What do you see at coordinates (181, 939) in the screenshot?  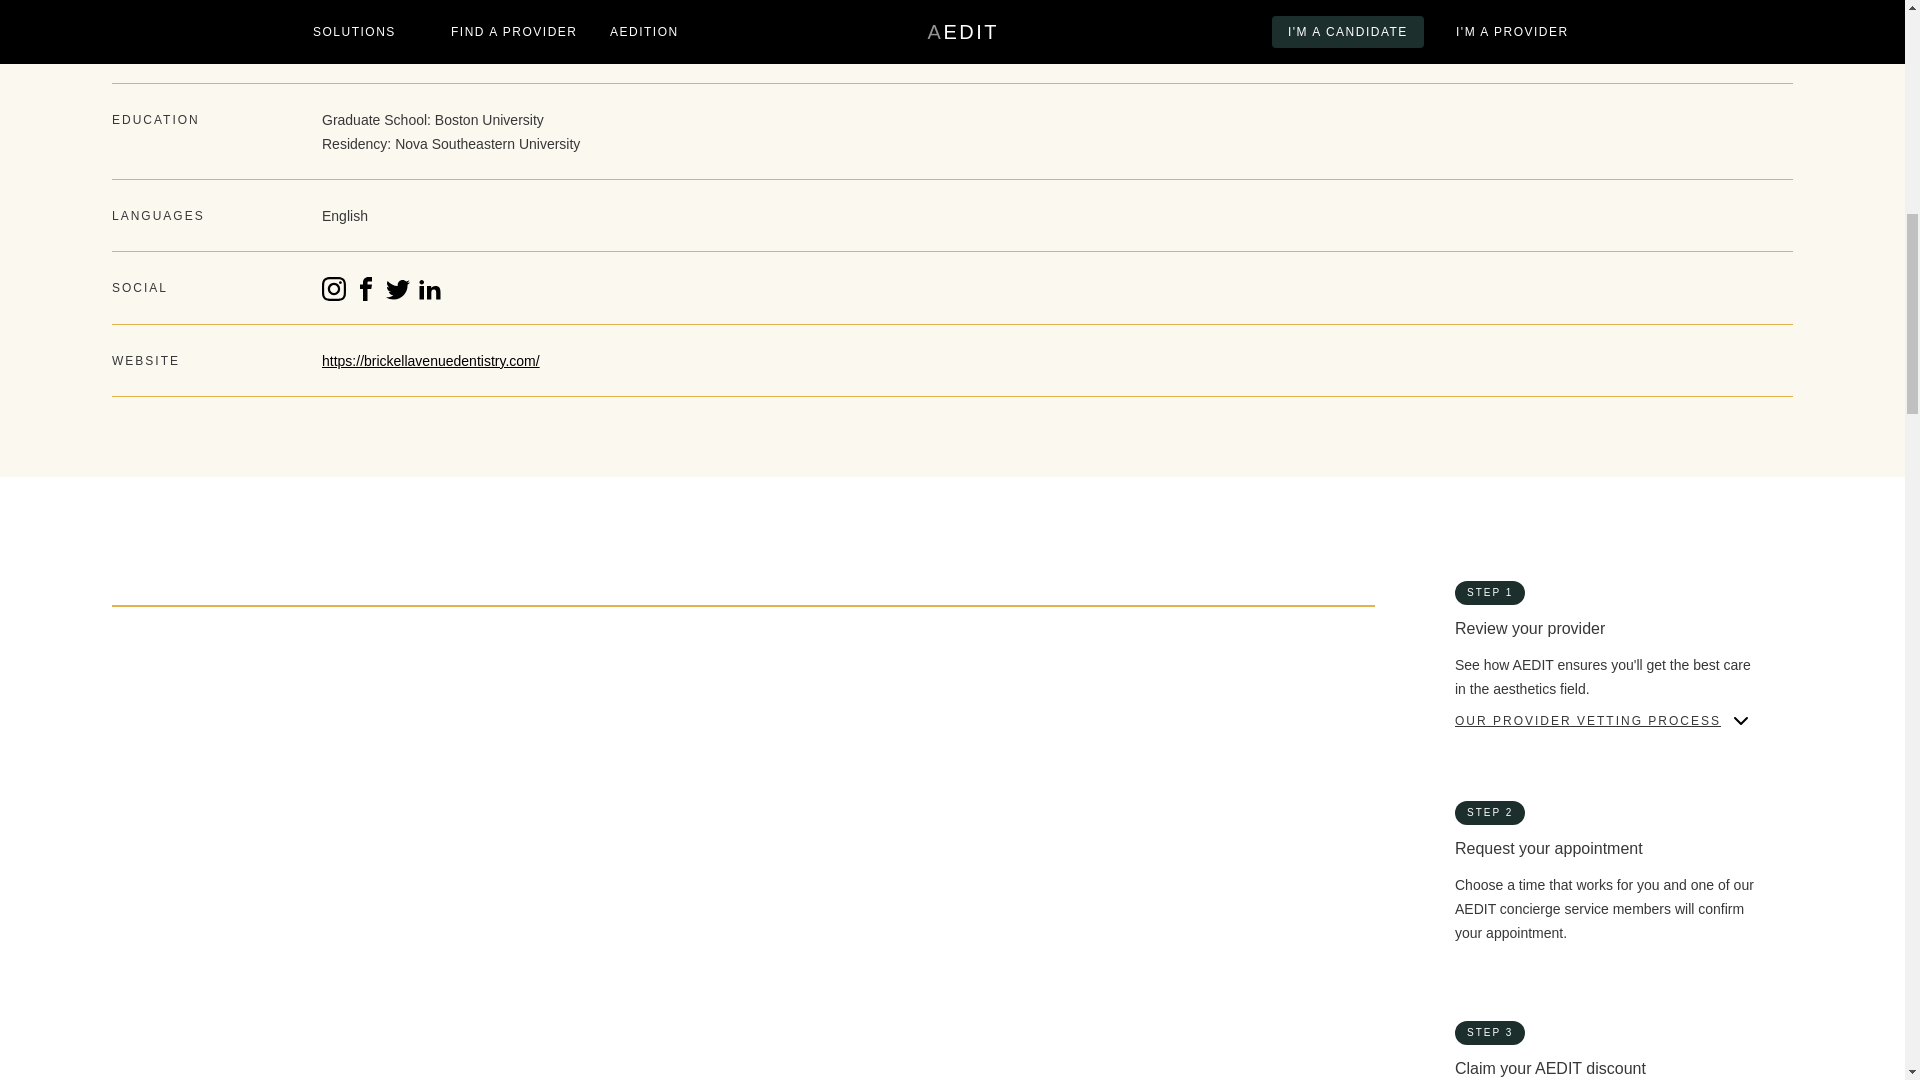 I see `DENTAL IMPLANTS` at bounding box center [181, 939].